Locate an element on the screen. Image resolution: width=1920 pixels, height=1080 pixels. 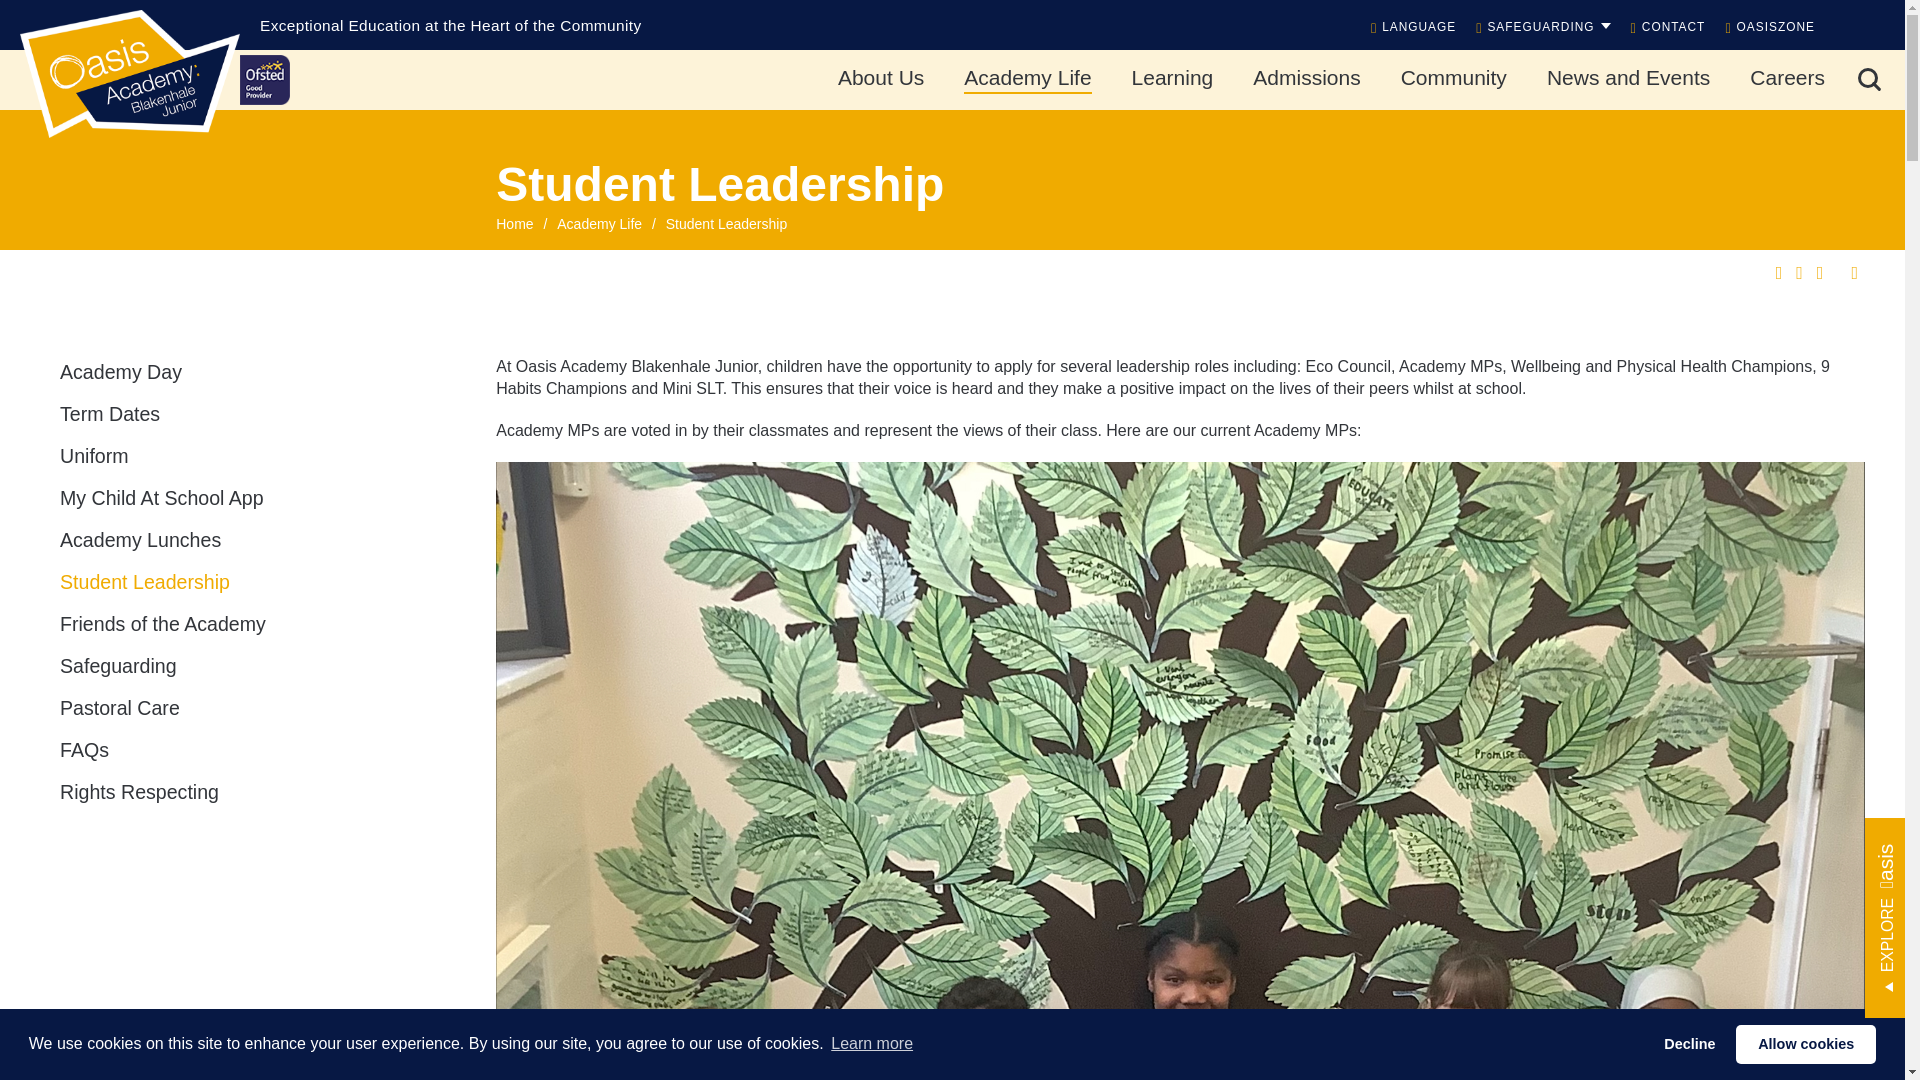
Allow cookies is located at coordinates (1805, 1043).